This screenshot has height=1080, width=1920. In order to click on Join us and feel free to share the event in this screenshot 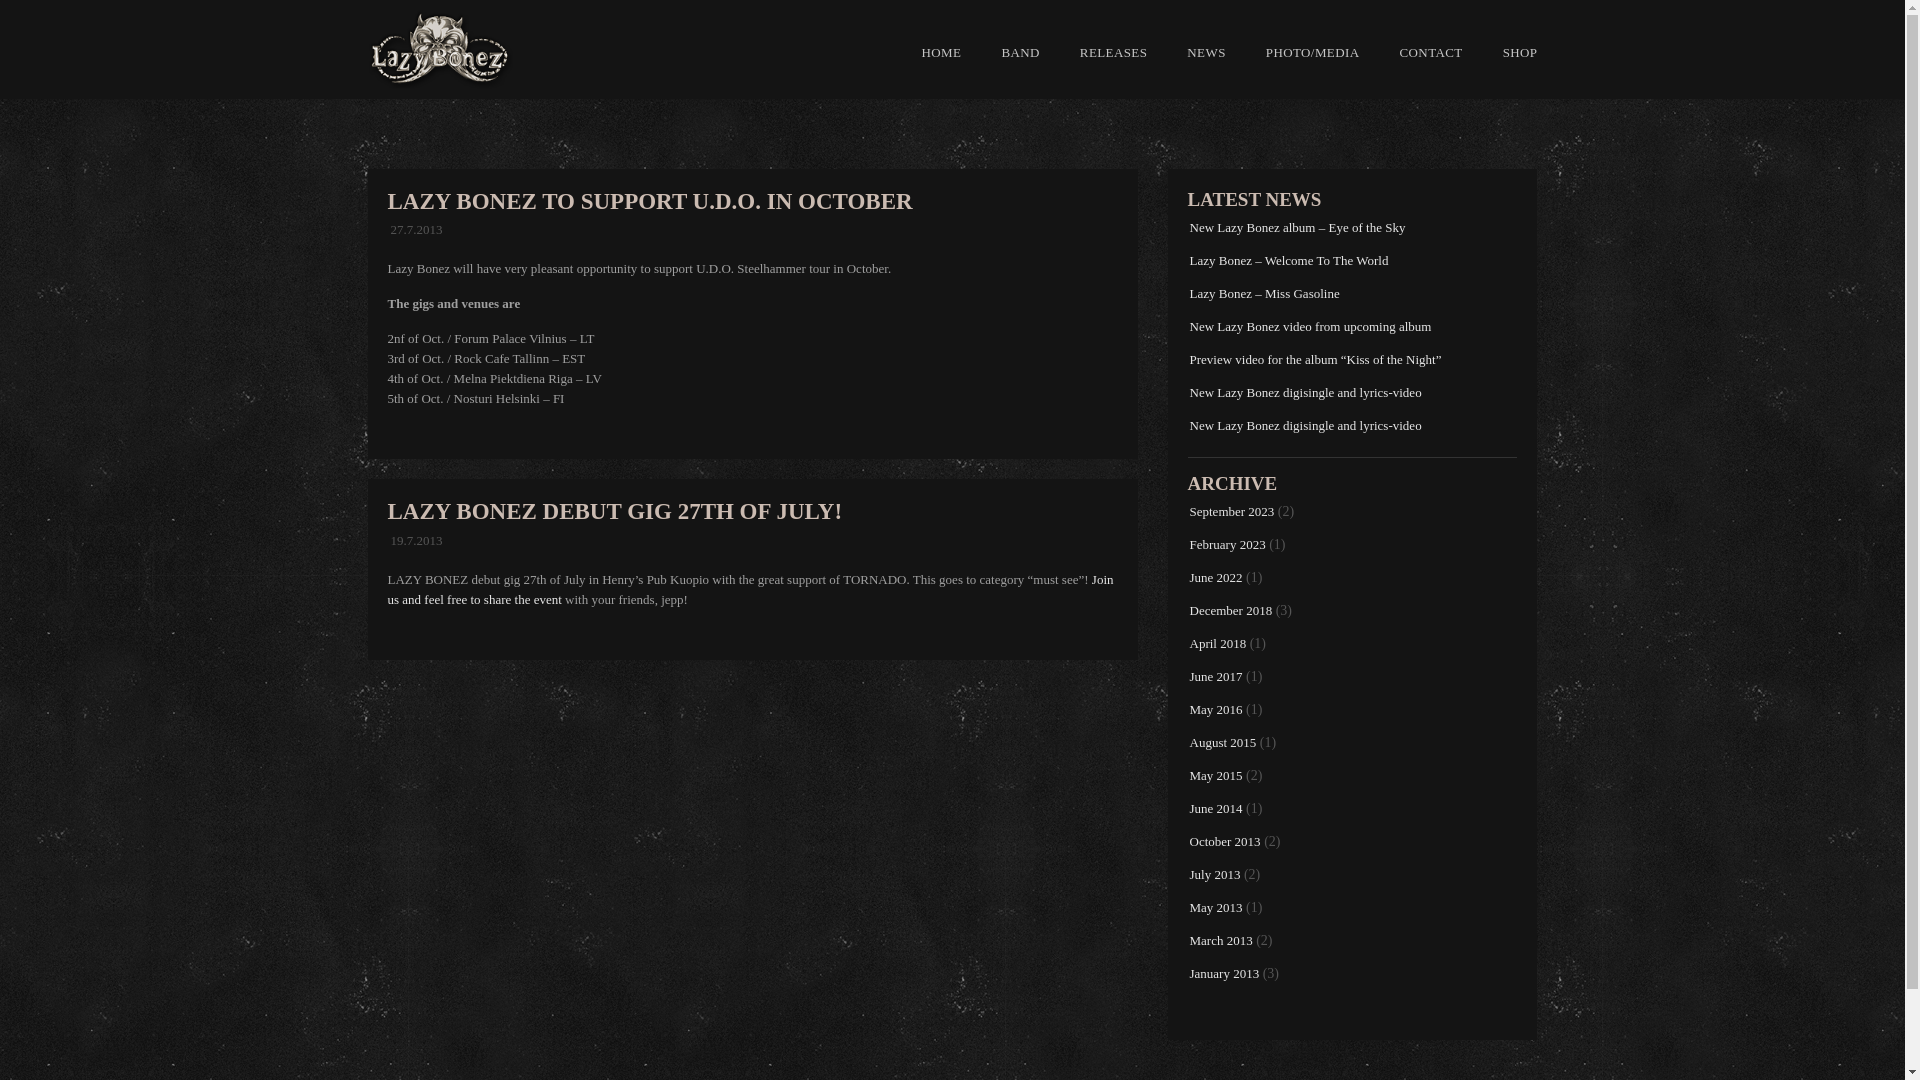, I will do `click(750, 589)`.